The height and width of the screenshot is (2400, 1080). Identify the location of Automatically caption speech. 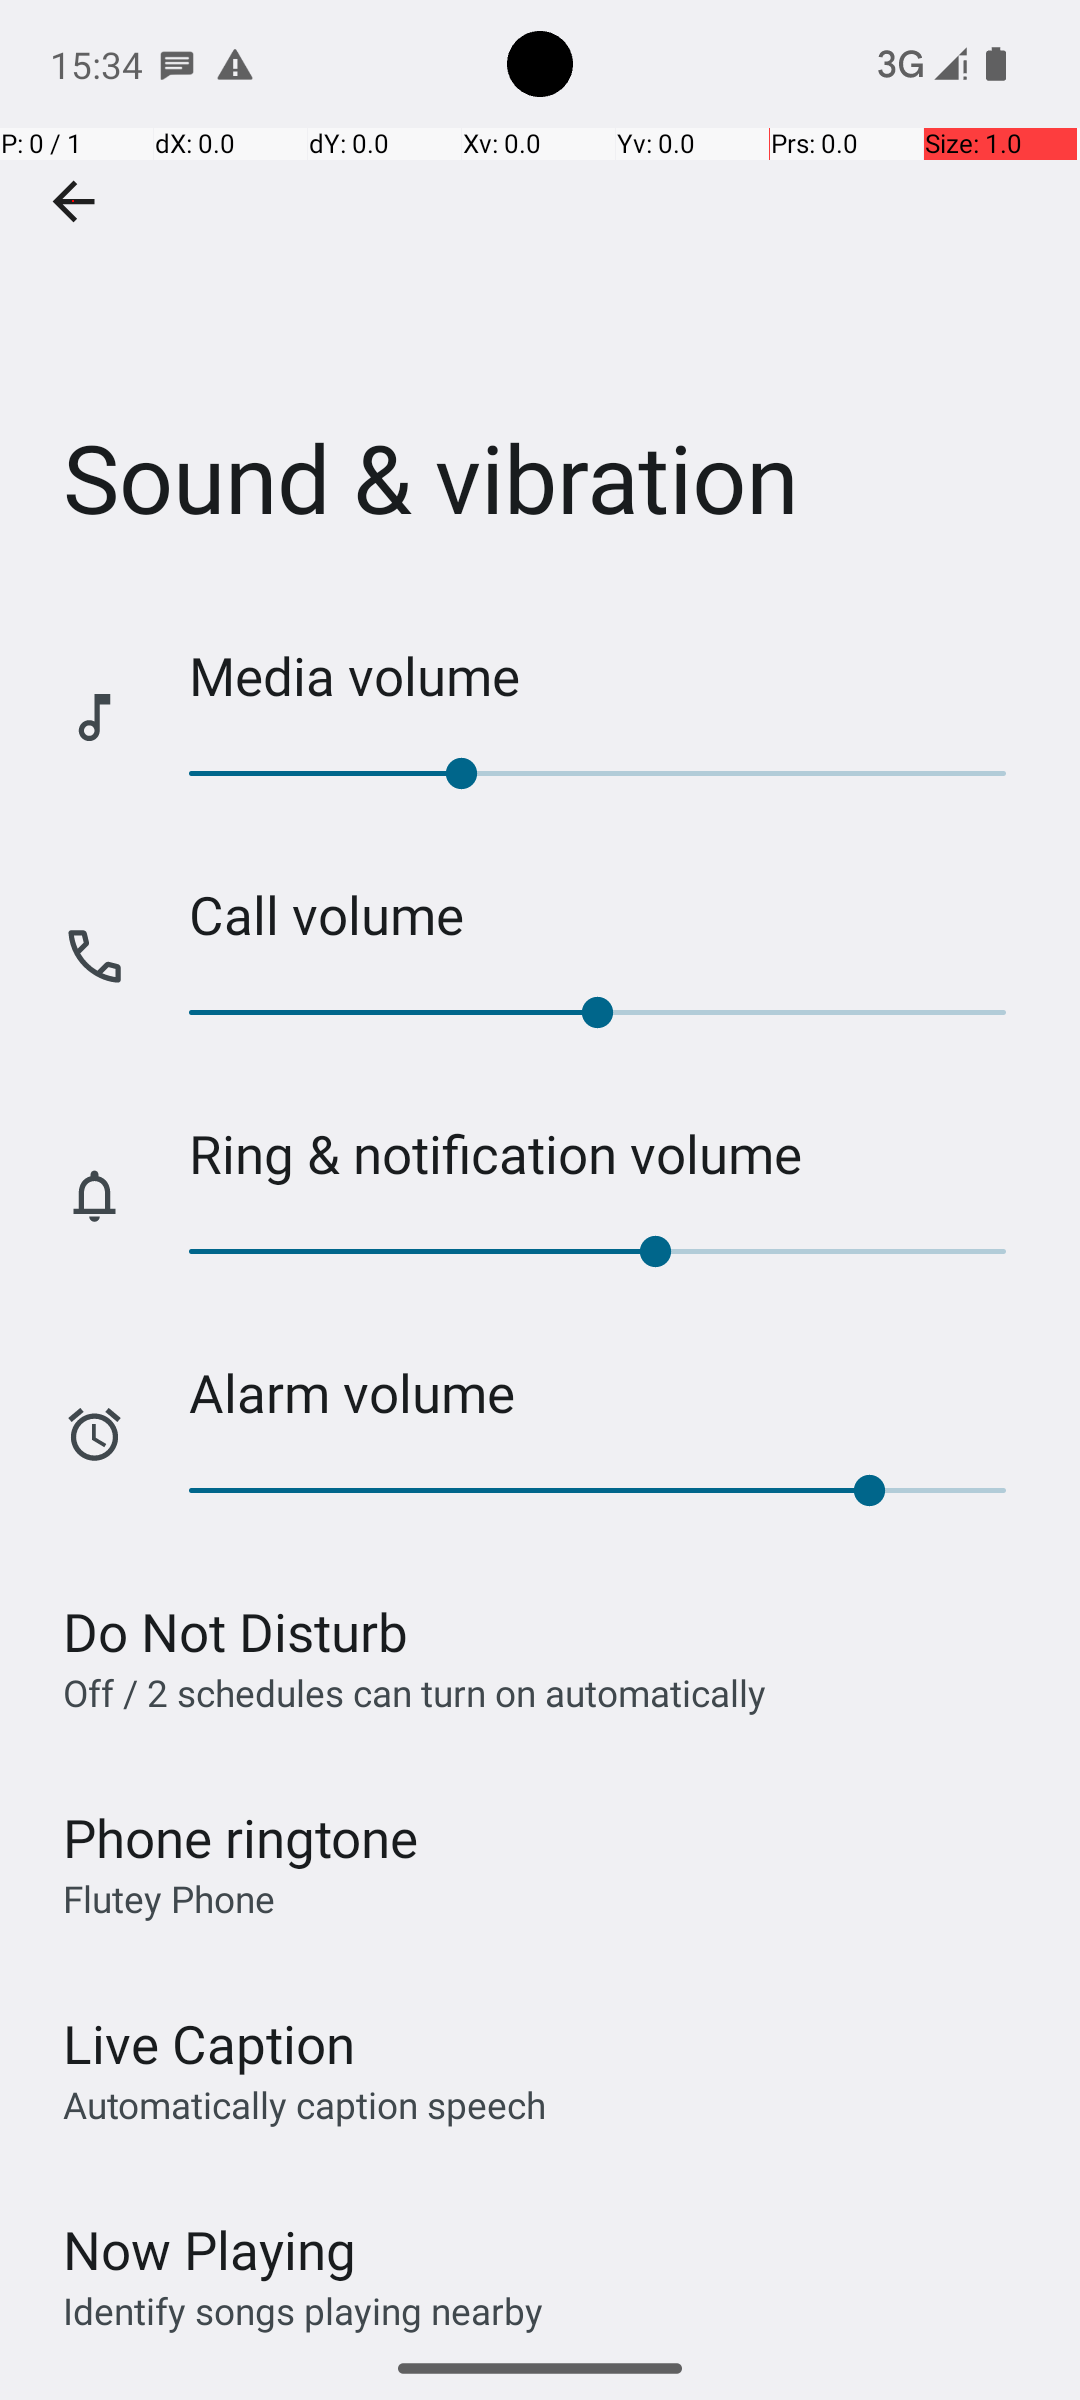
(305, 2104).